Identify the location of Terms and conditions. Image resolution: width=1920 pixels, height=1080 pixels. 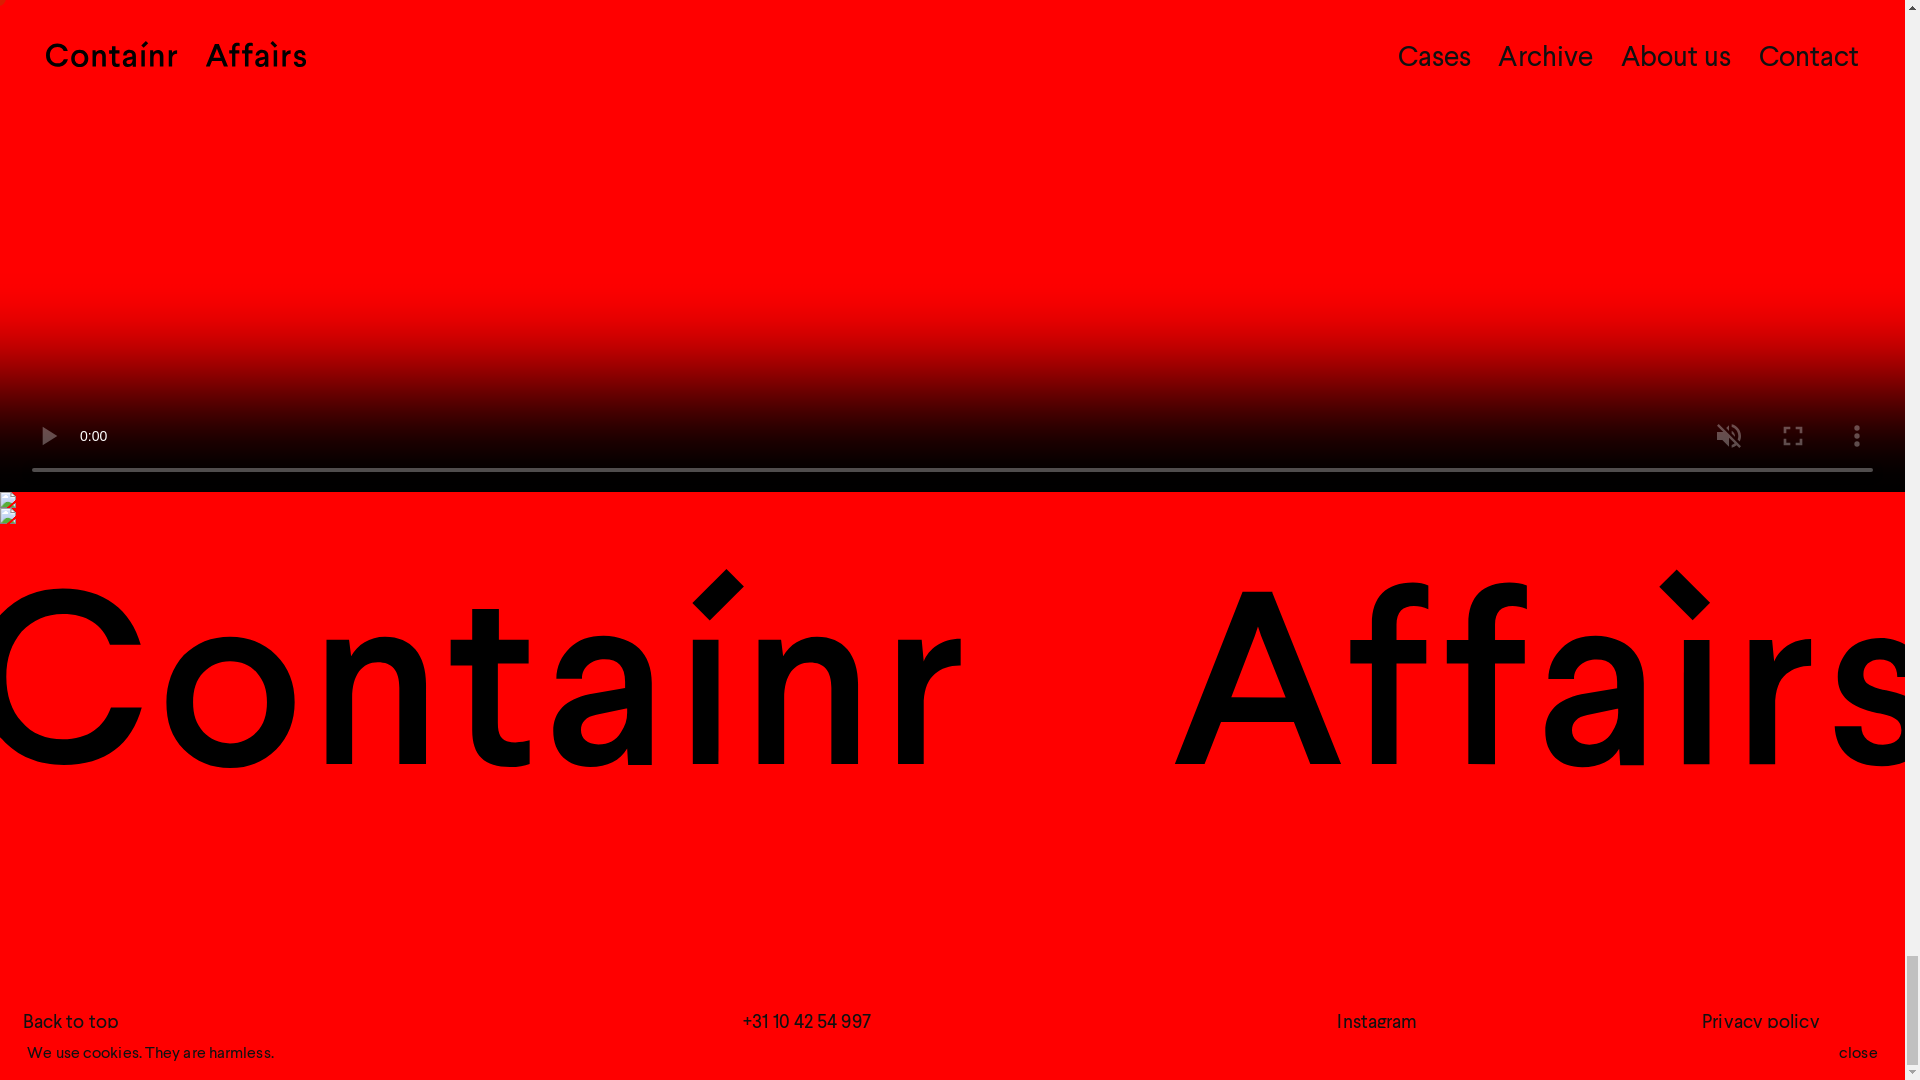
(1791, 1052).